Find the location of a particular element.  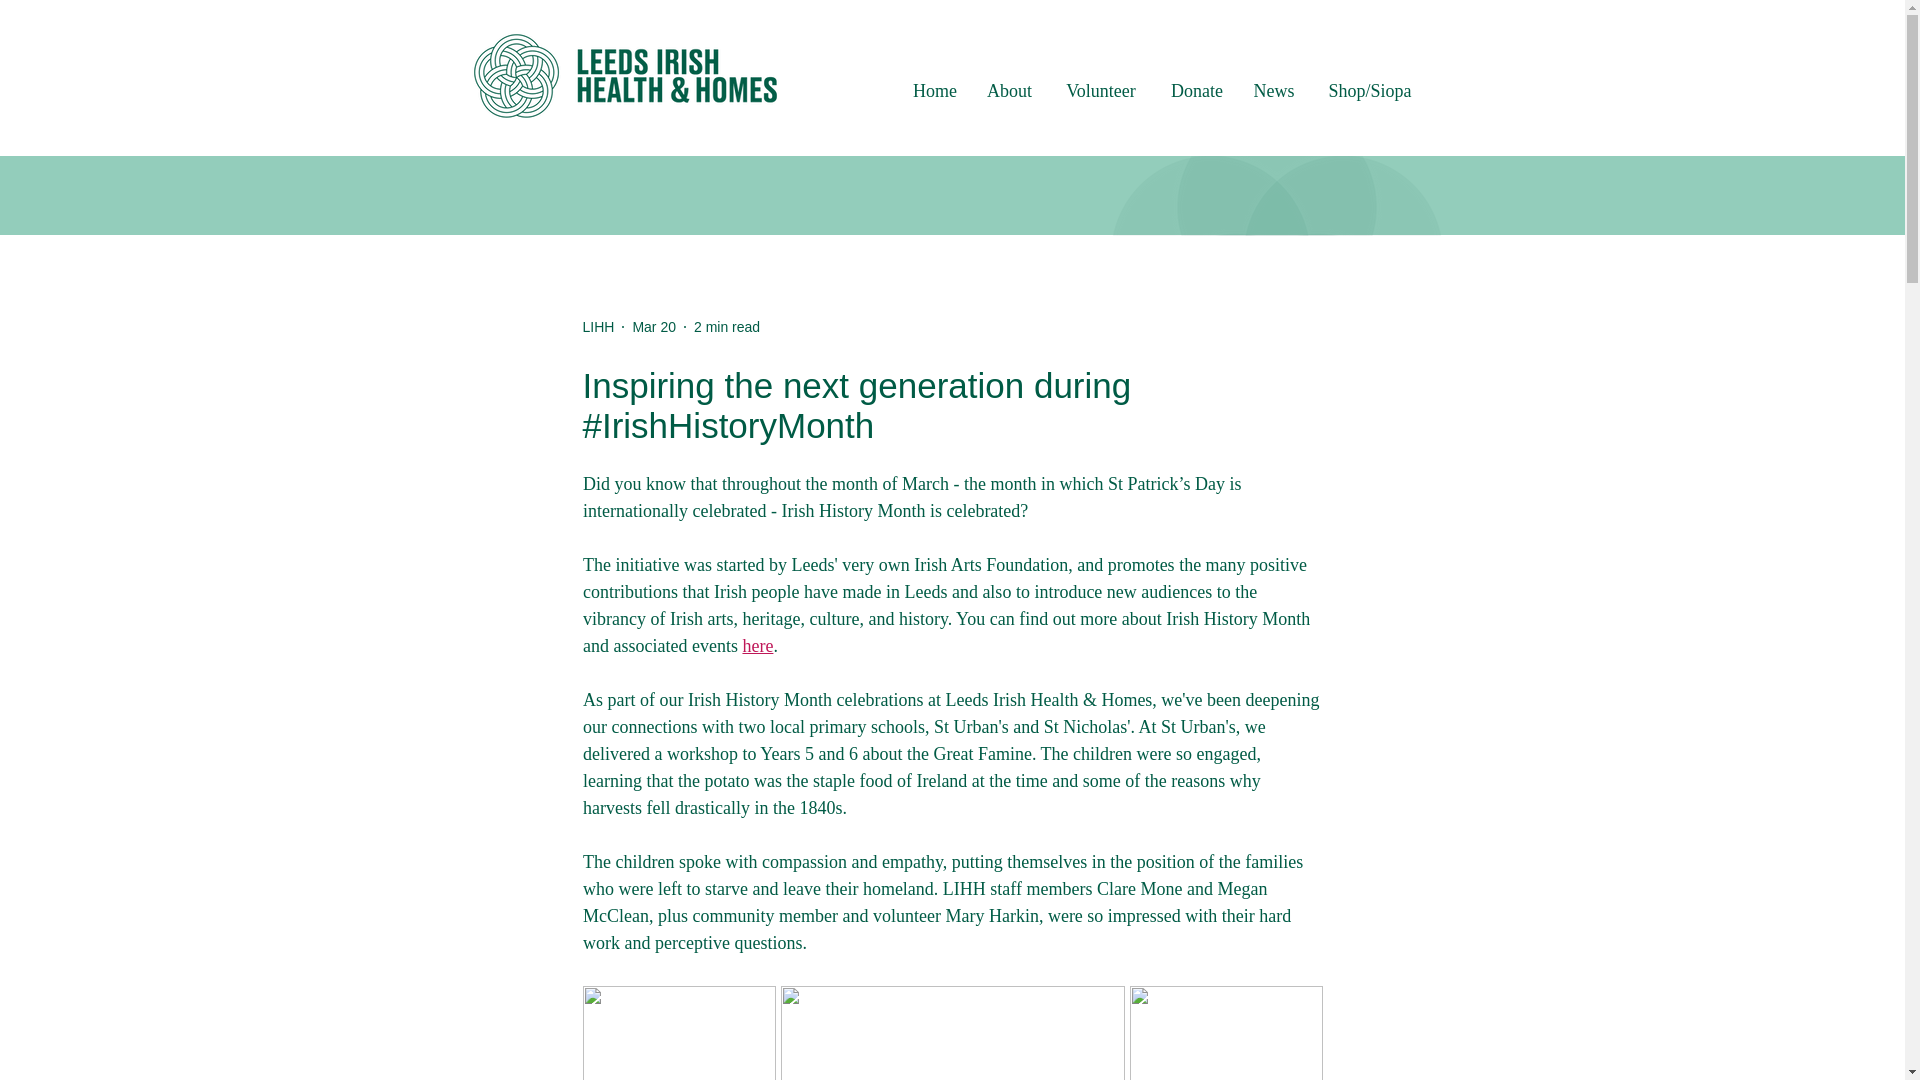

Donate is located at coordinates (1196, 90).